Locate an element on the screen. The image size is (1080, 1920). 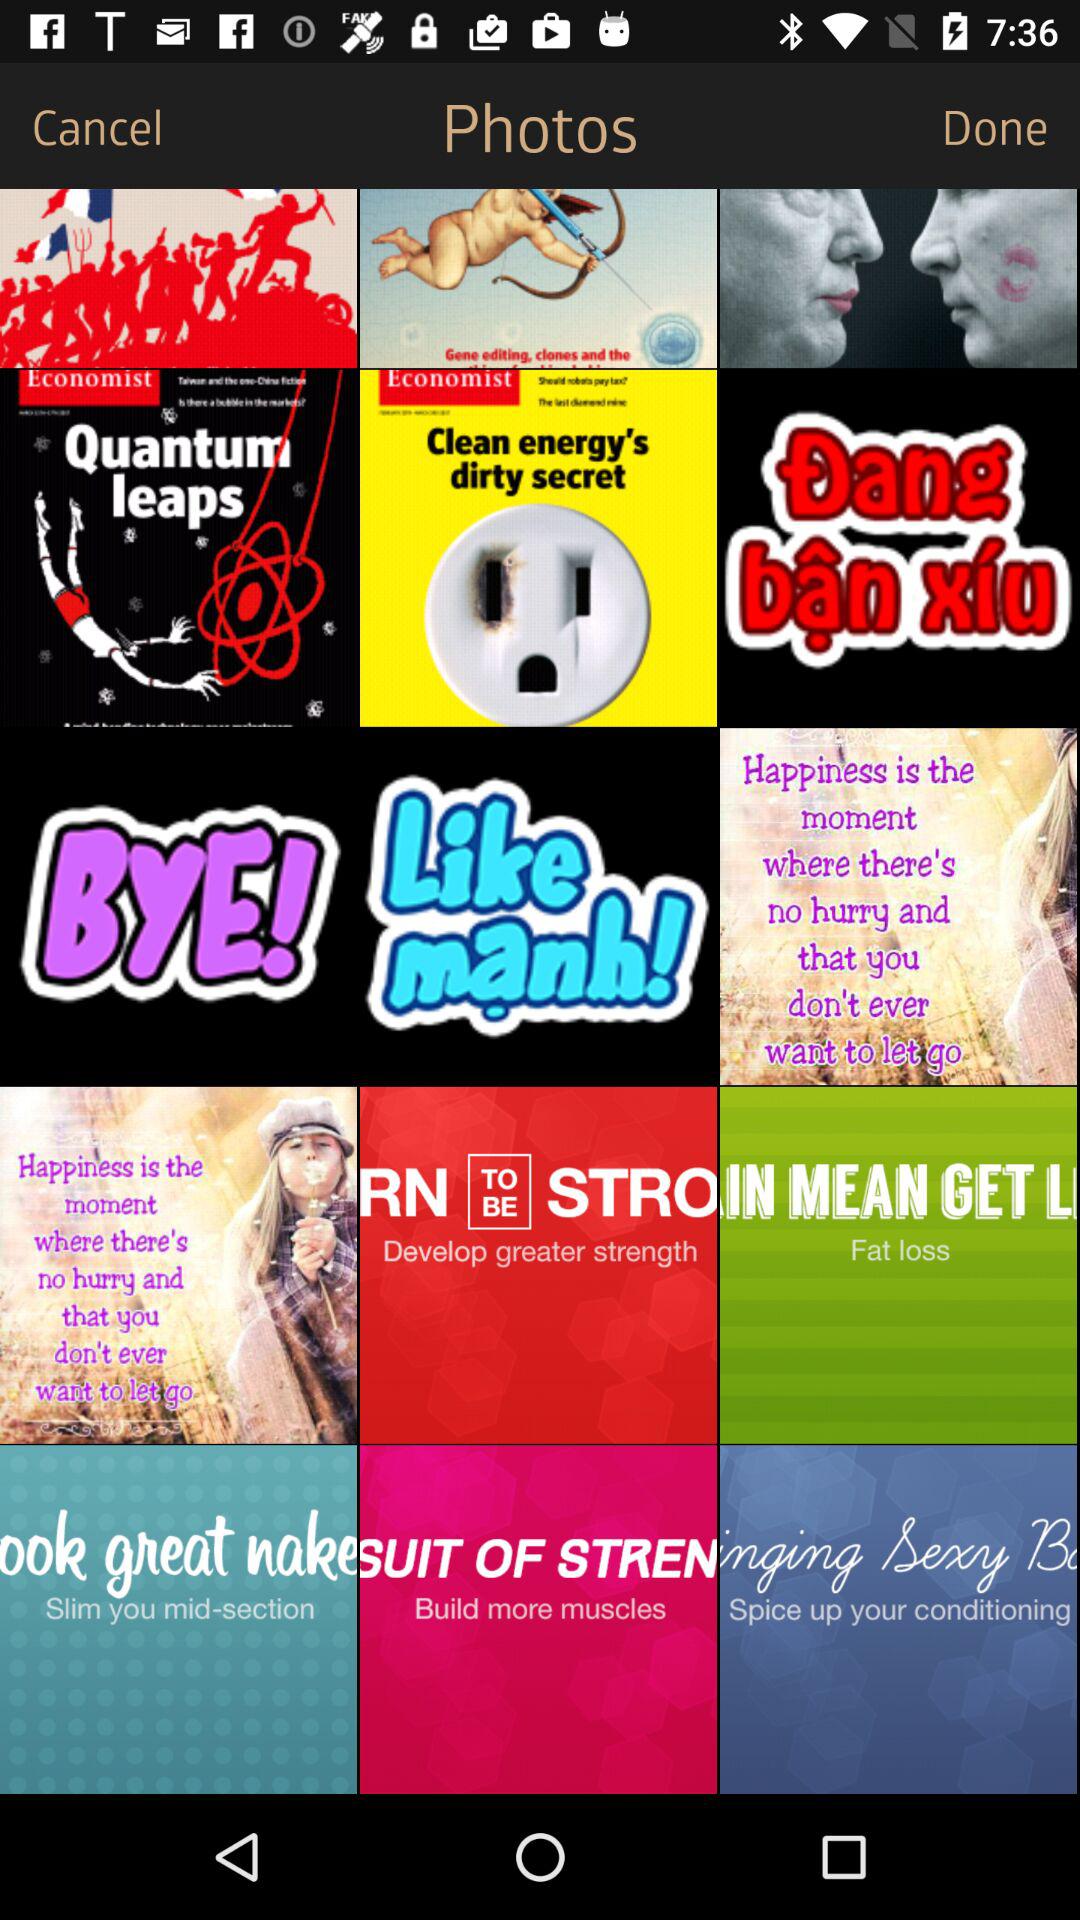
share the image is located at coordinates (538, 278).